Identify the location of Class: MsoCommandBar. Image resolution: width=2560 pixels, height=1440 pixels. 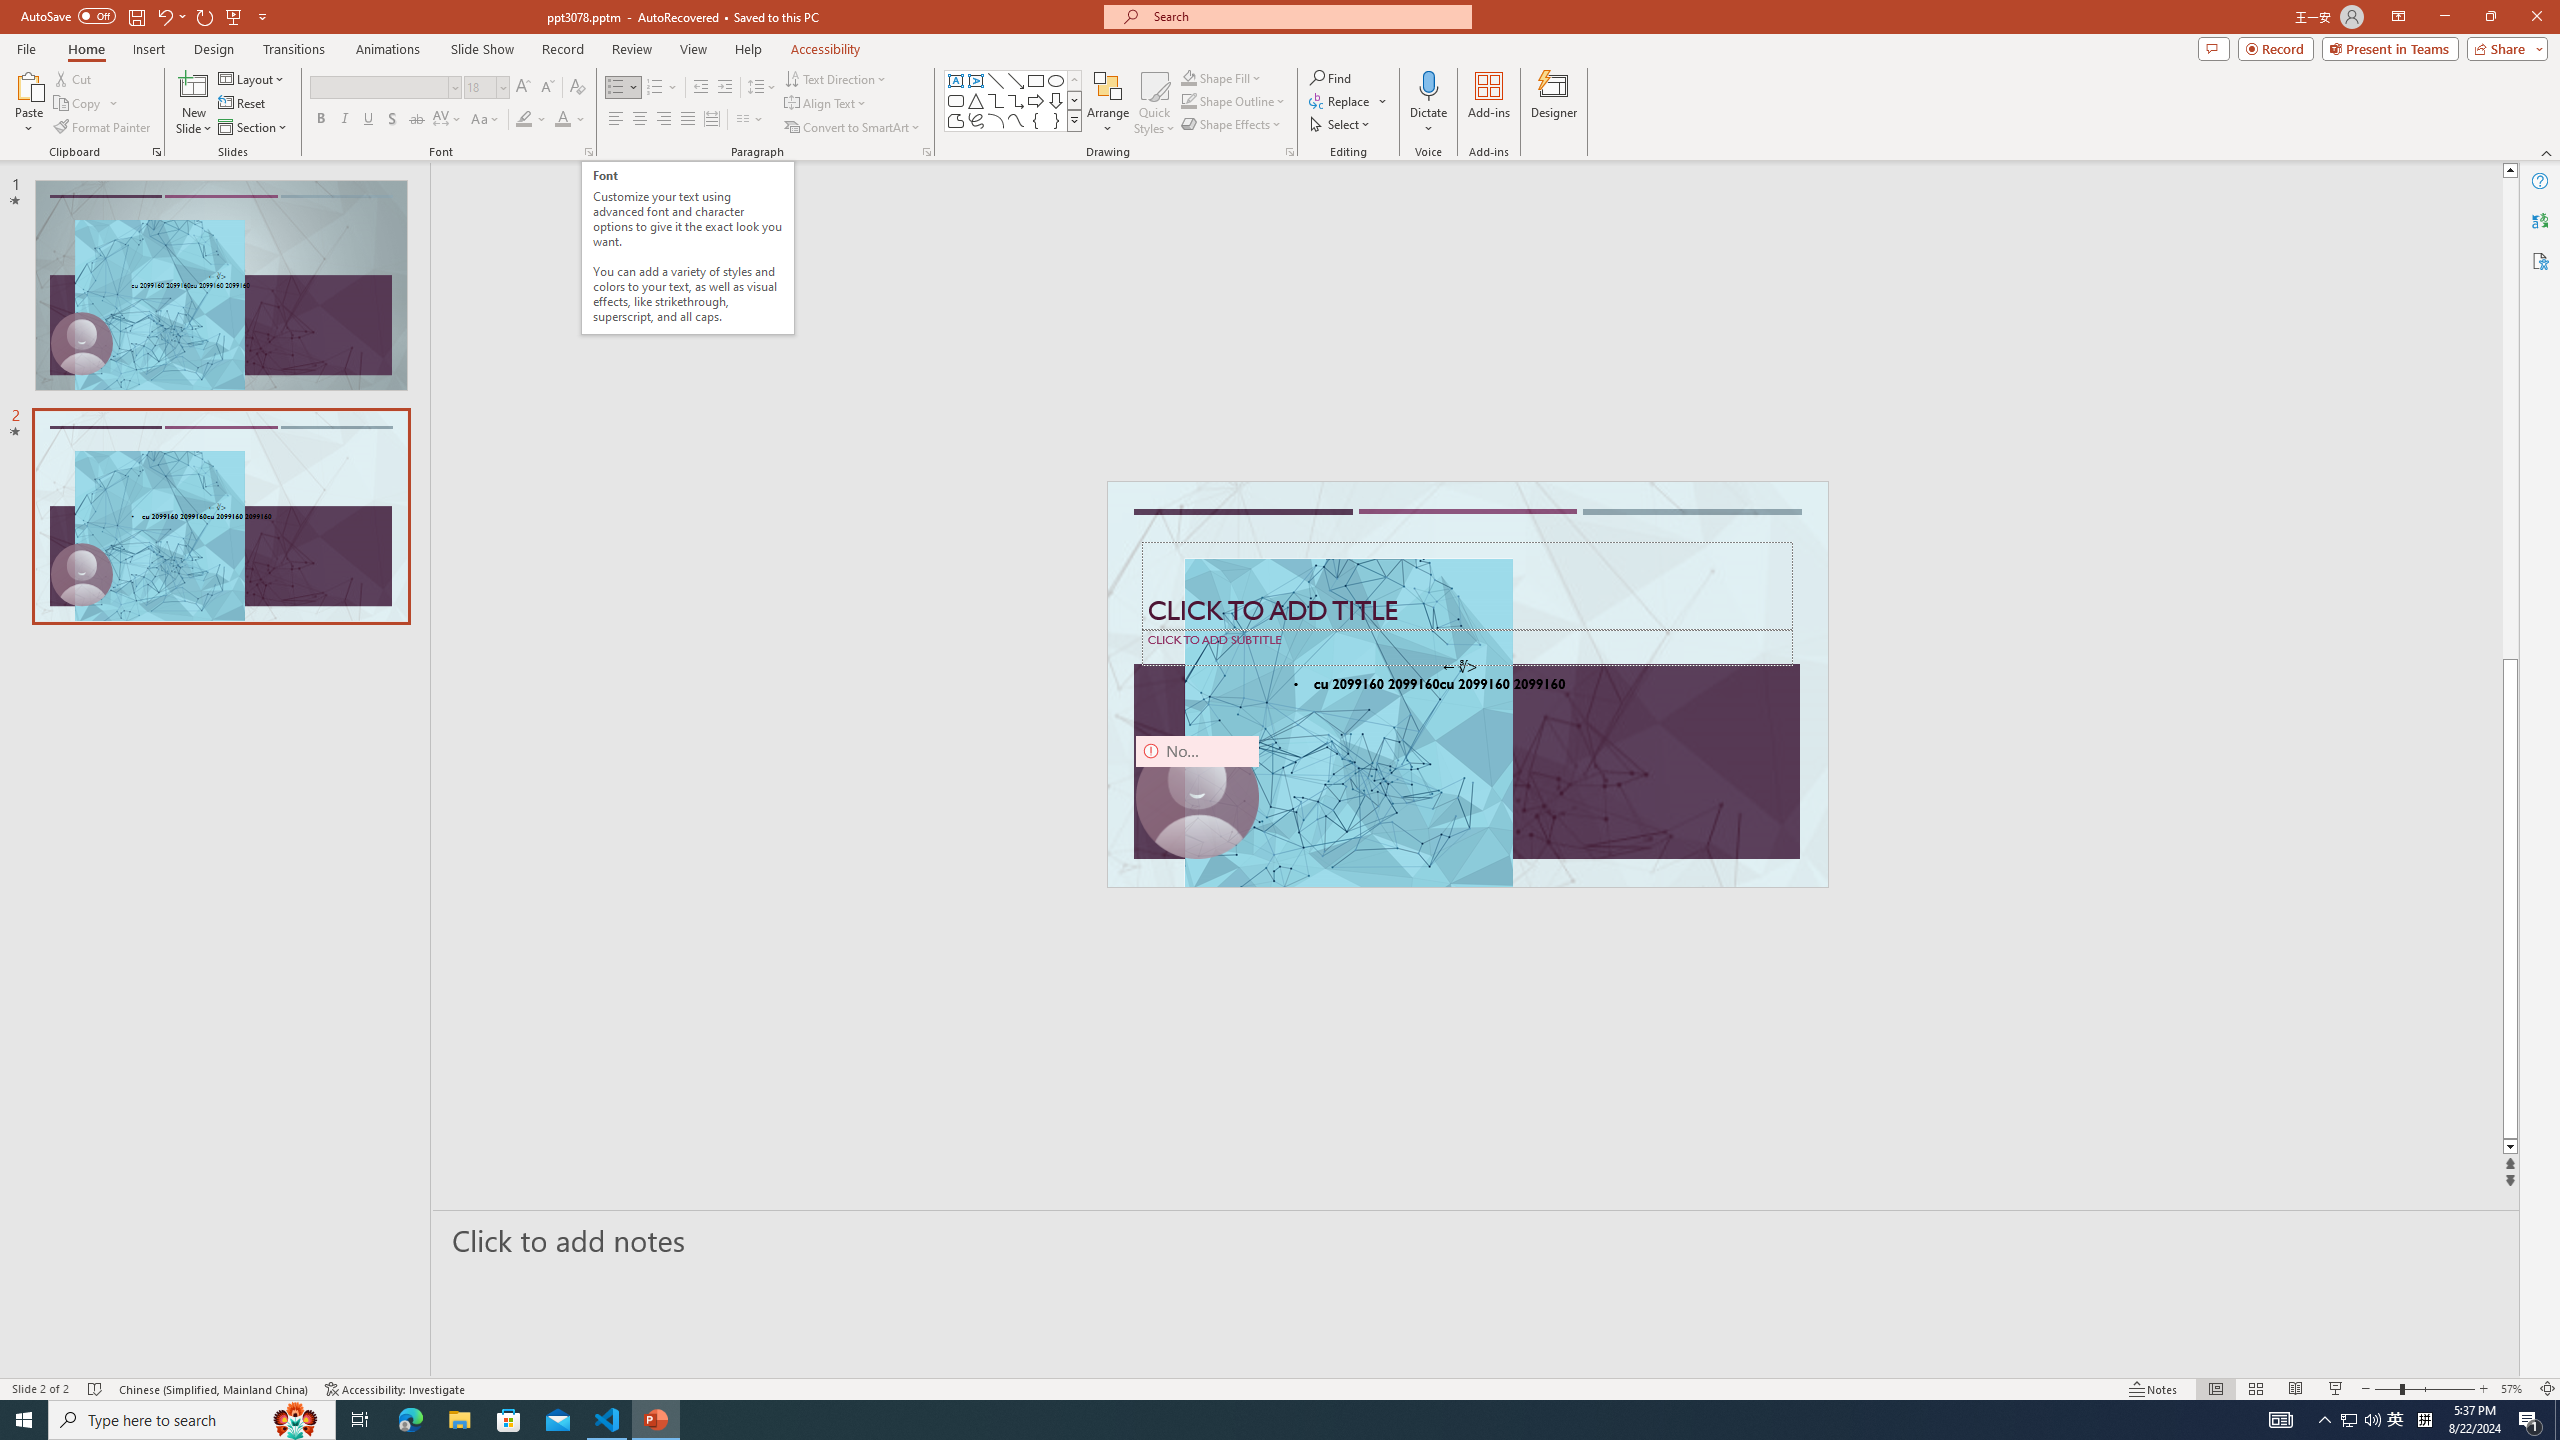
(1280, 1388).